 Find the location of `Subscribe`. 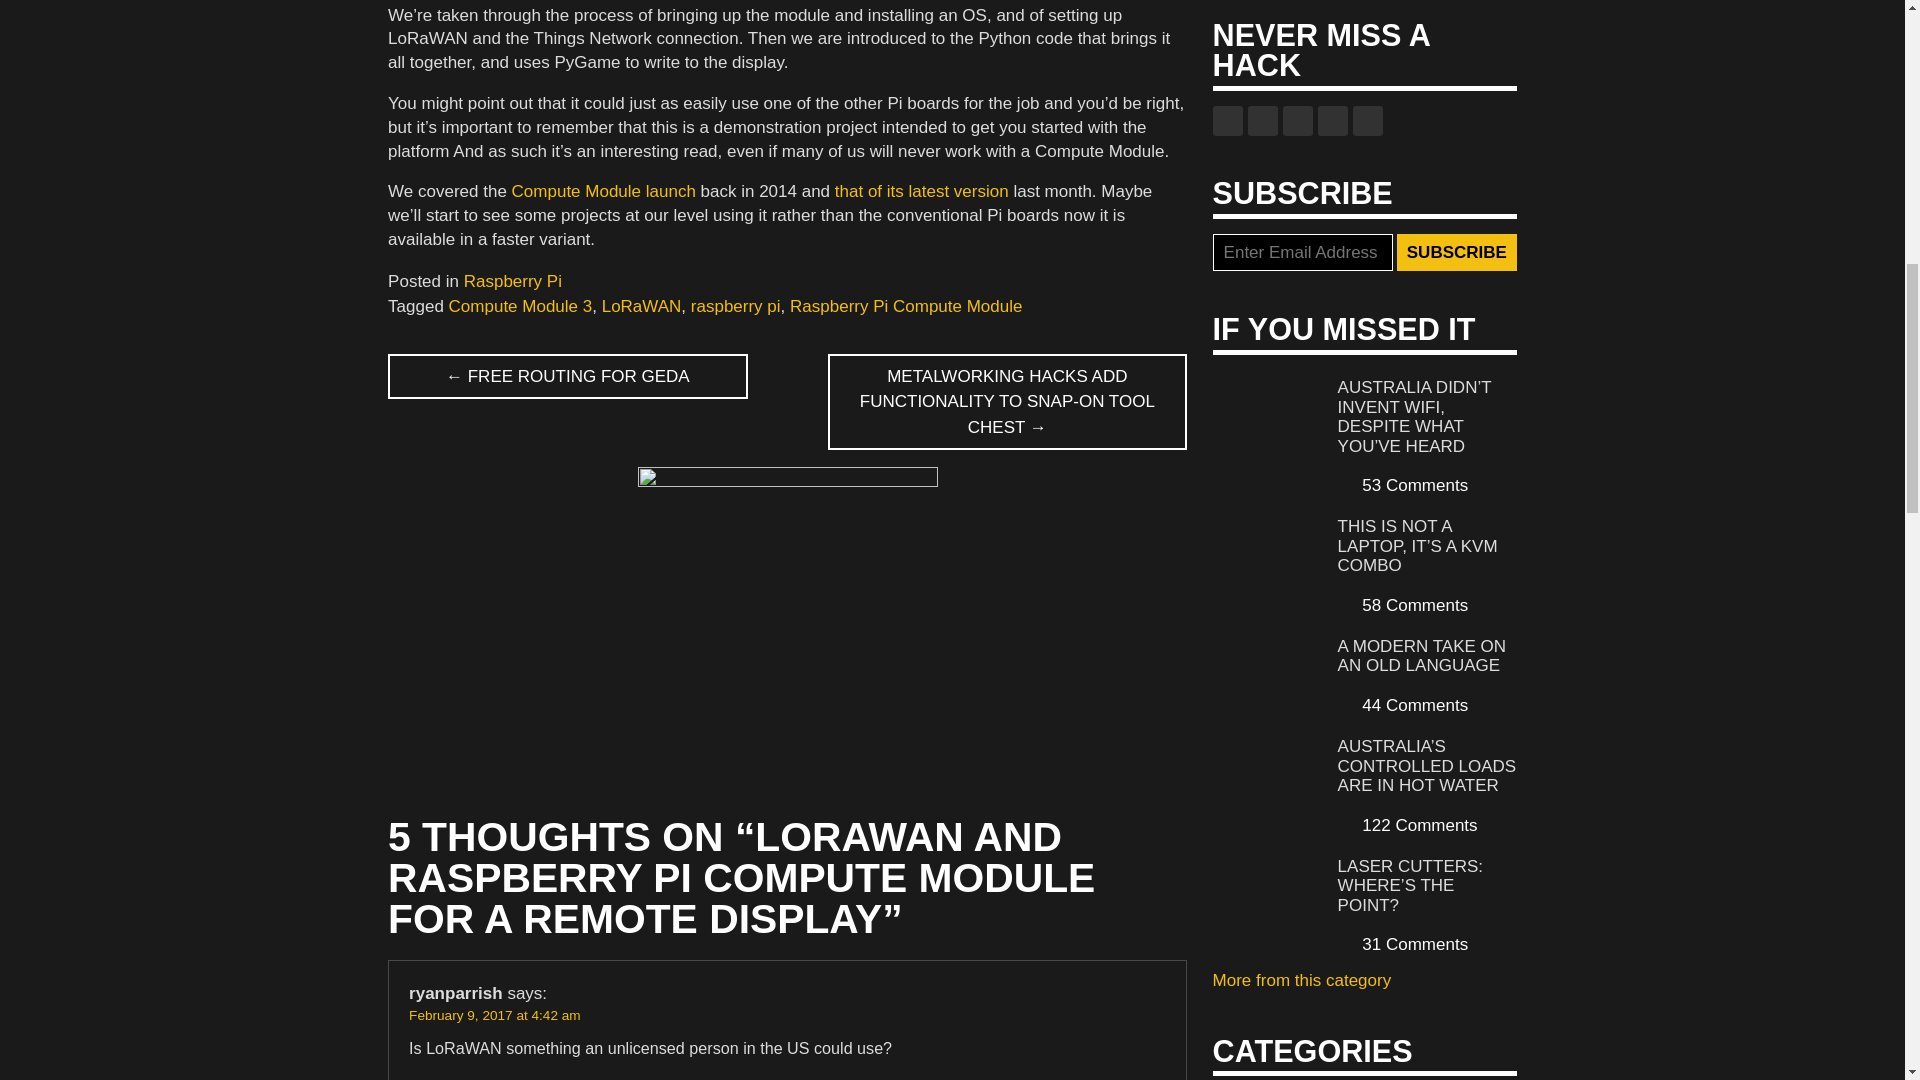

Subscribe is located at coordinates (1456, 253).